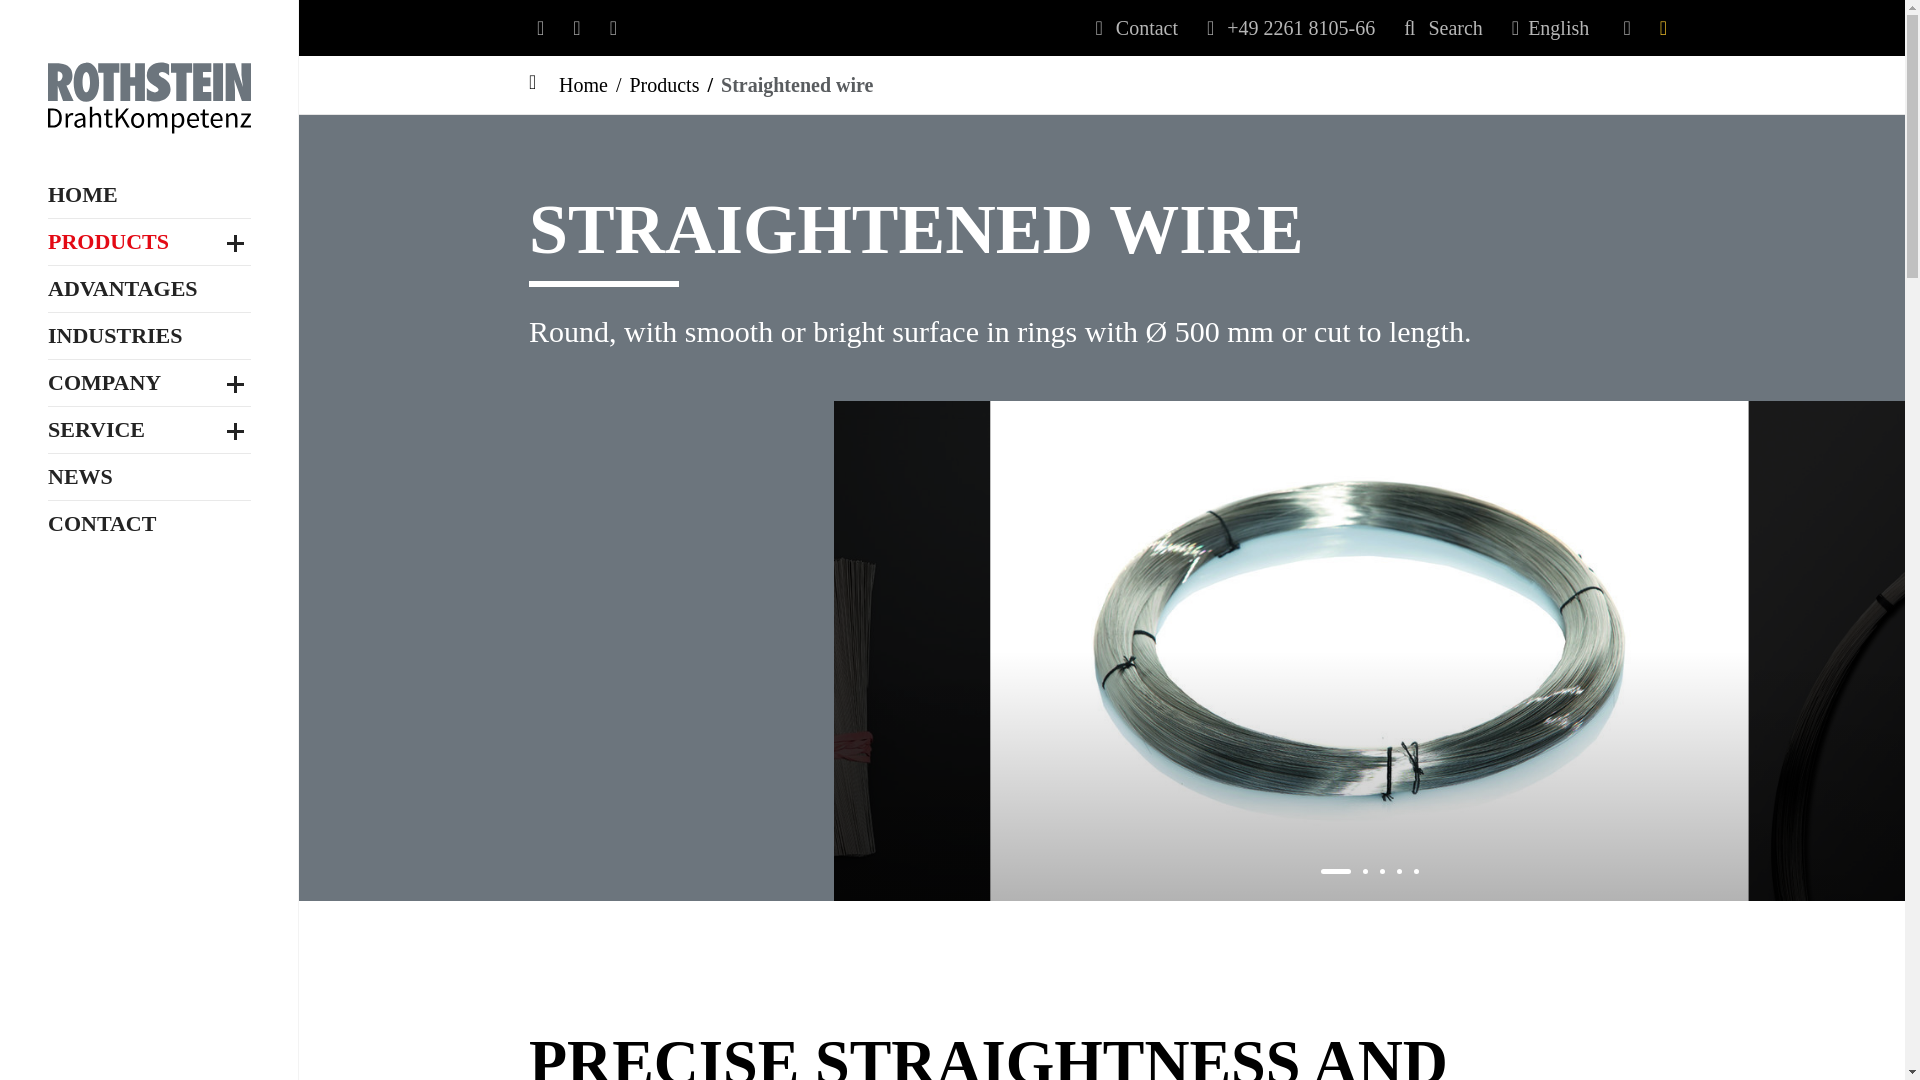  What do you see at coordinates (150, 833) in the screenshot?
I see `Worldwide` at bounding box center [150, 833].